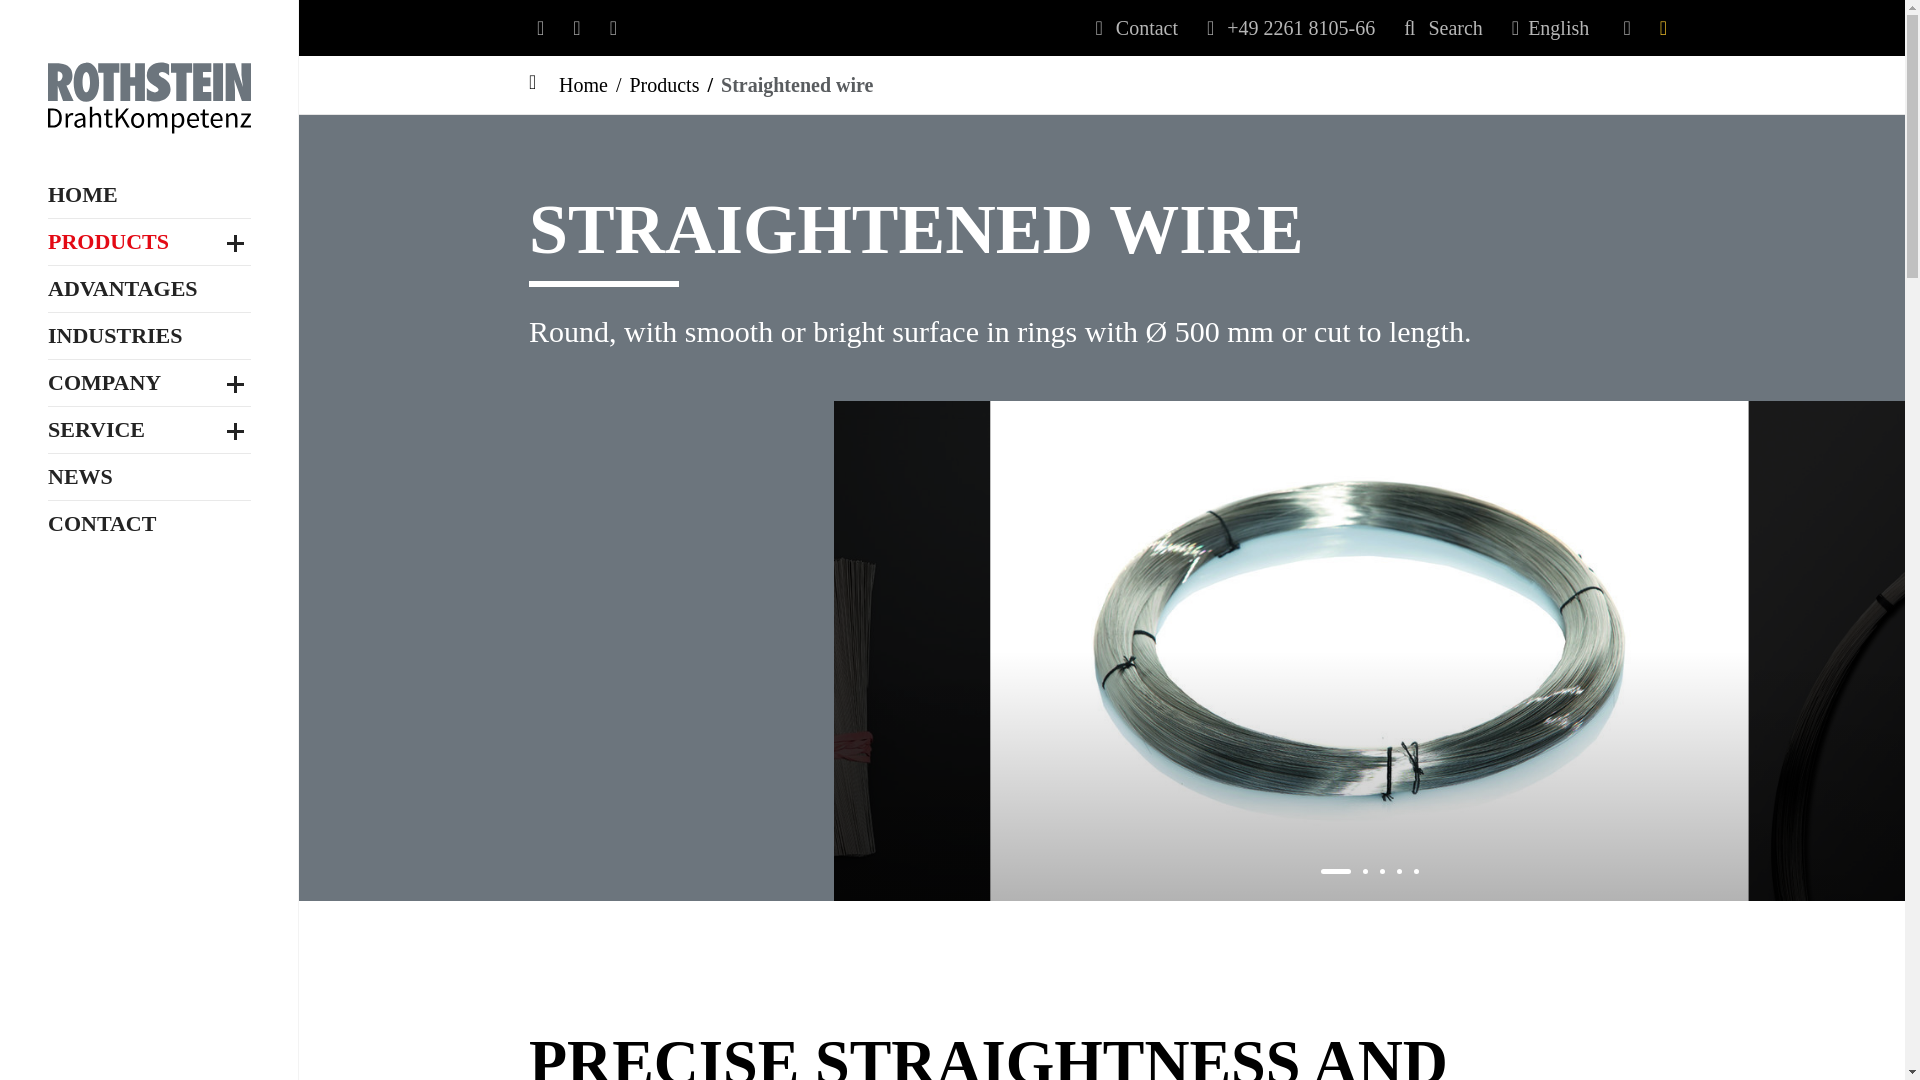  What do you see at coordinates (150, 833) in the screenshot?
I see `Worldwide` at bounding box center [150, 833].